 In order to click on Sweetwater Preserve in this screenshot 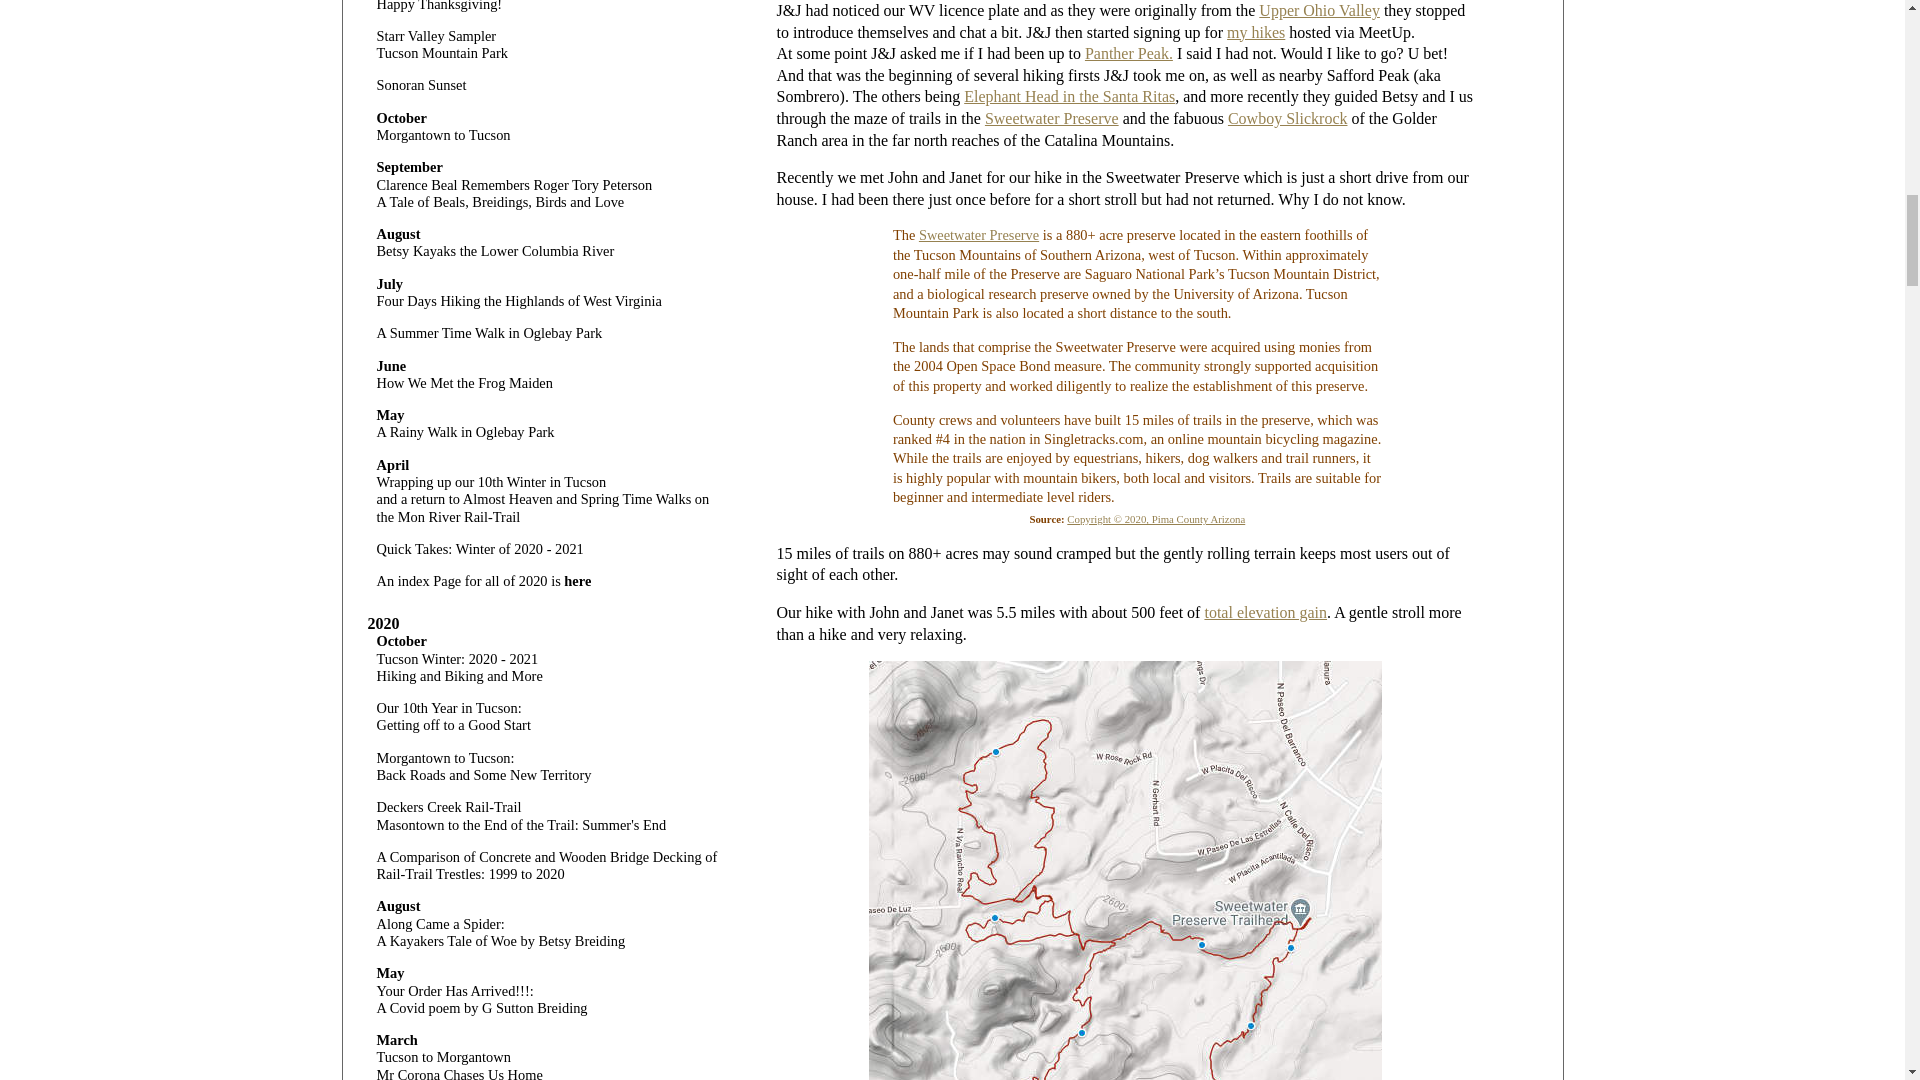, I will do `click(1156, 518)`.